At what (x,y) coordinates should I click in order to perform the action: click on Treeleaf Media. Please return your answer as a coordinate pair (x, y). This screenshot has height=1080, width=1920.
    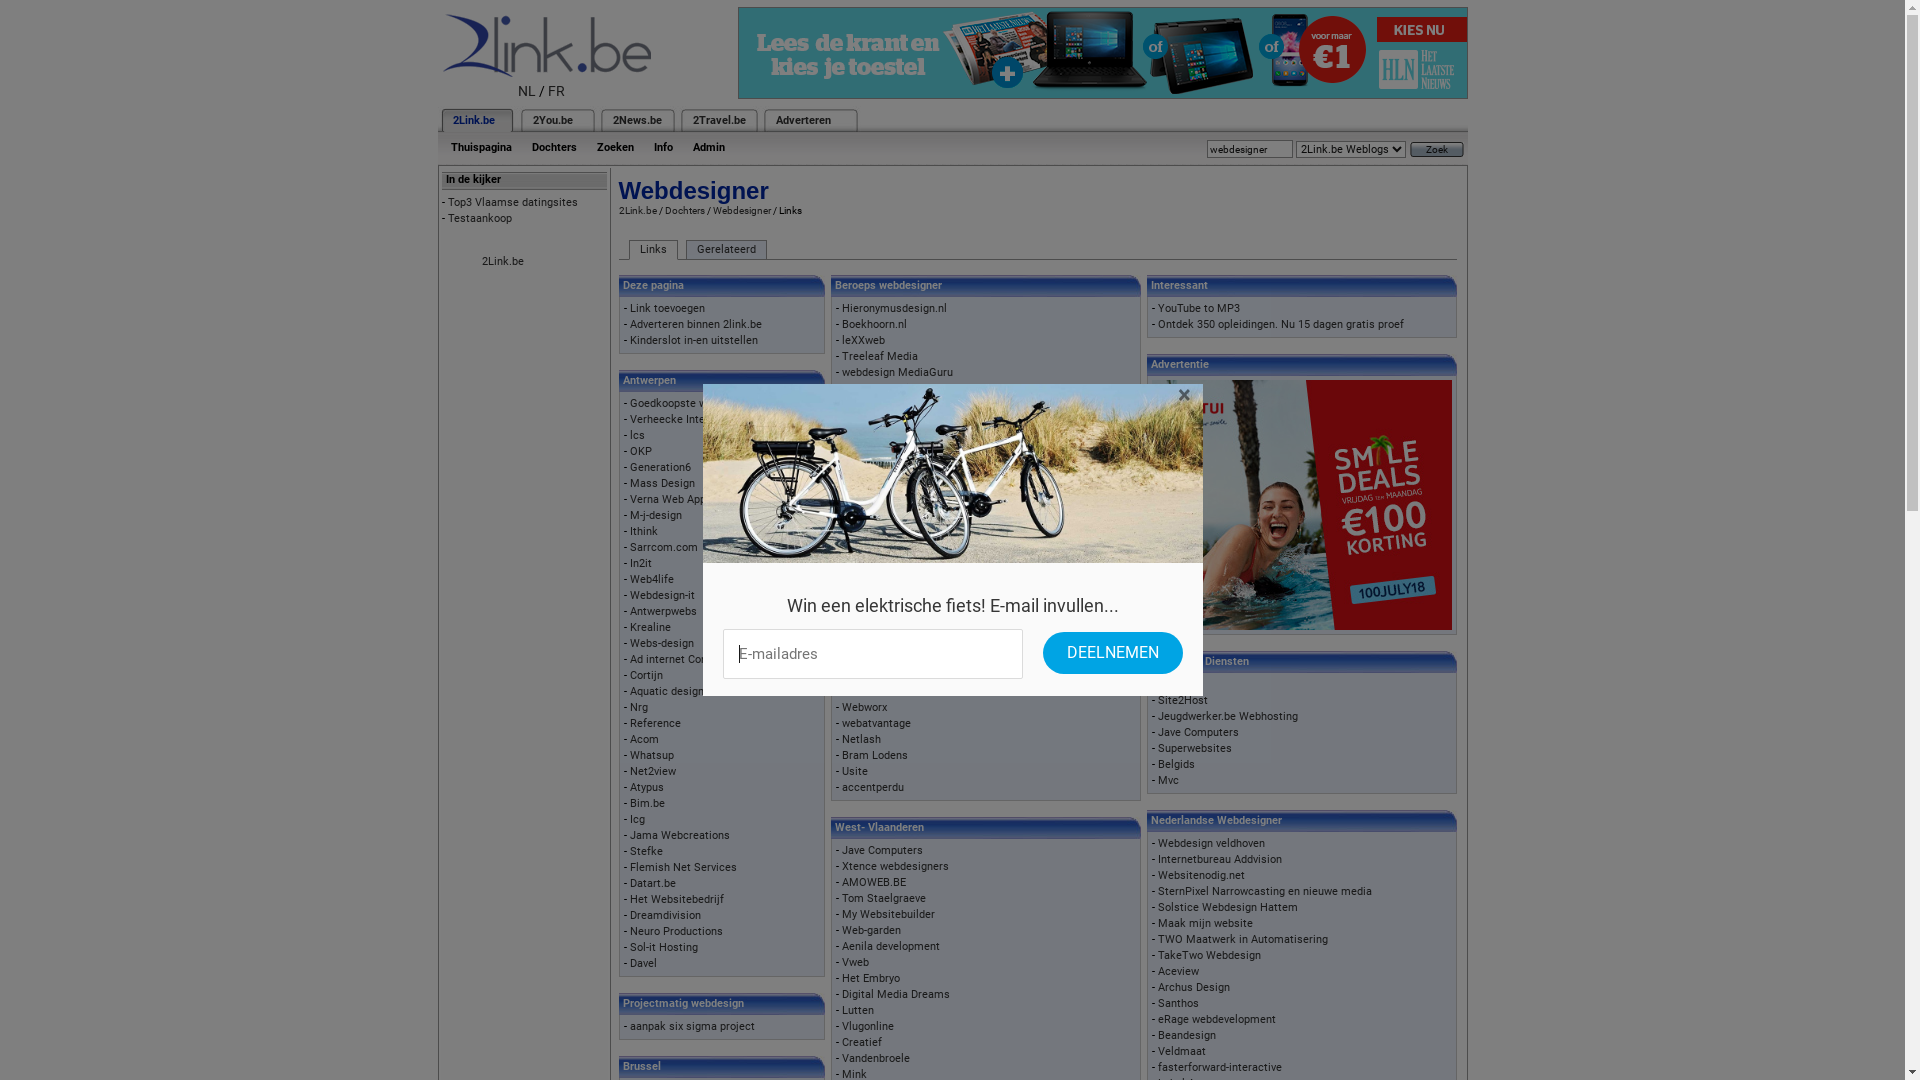
    Looking at the image, I should click on (880, 356).